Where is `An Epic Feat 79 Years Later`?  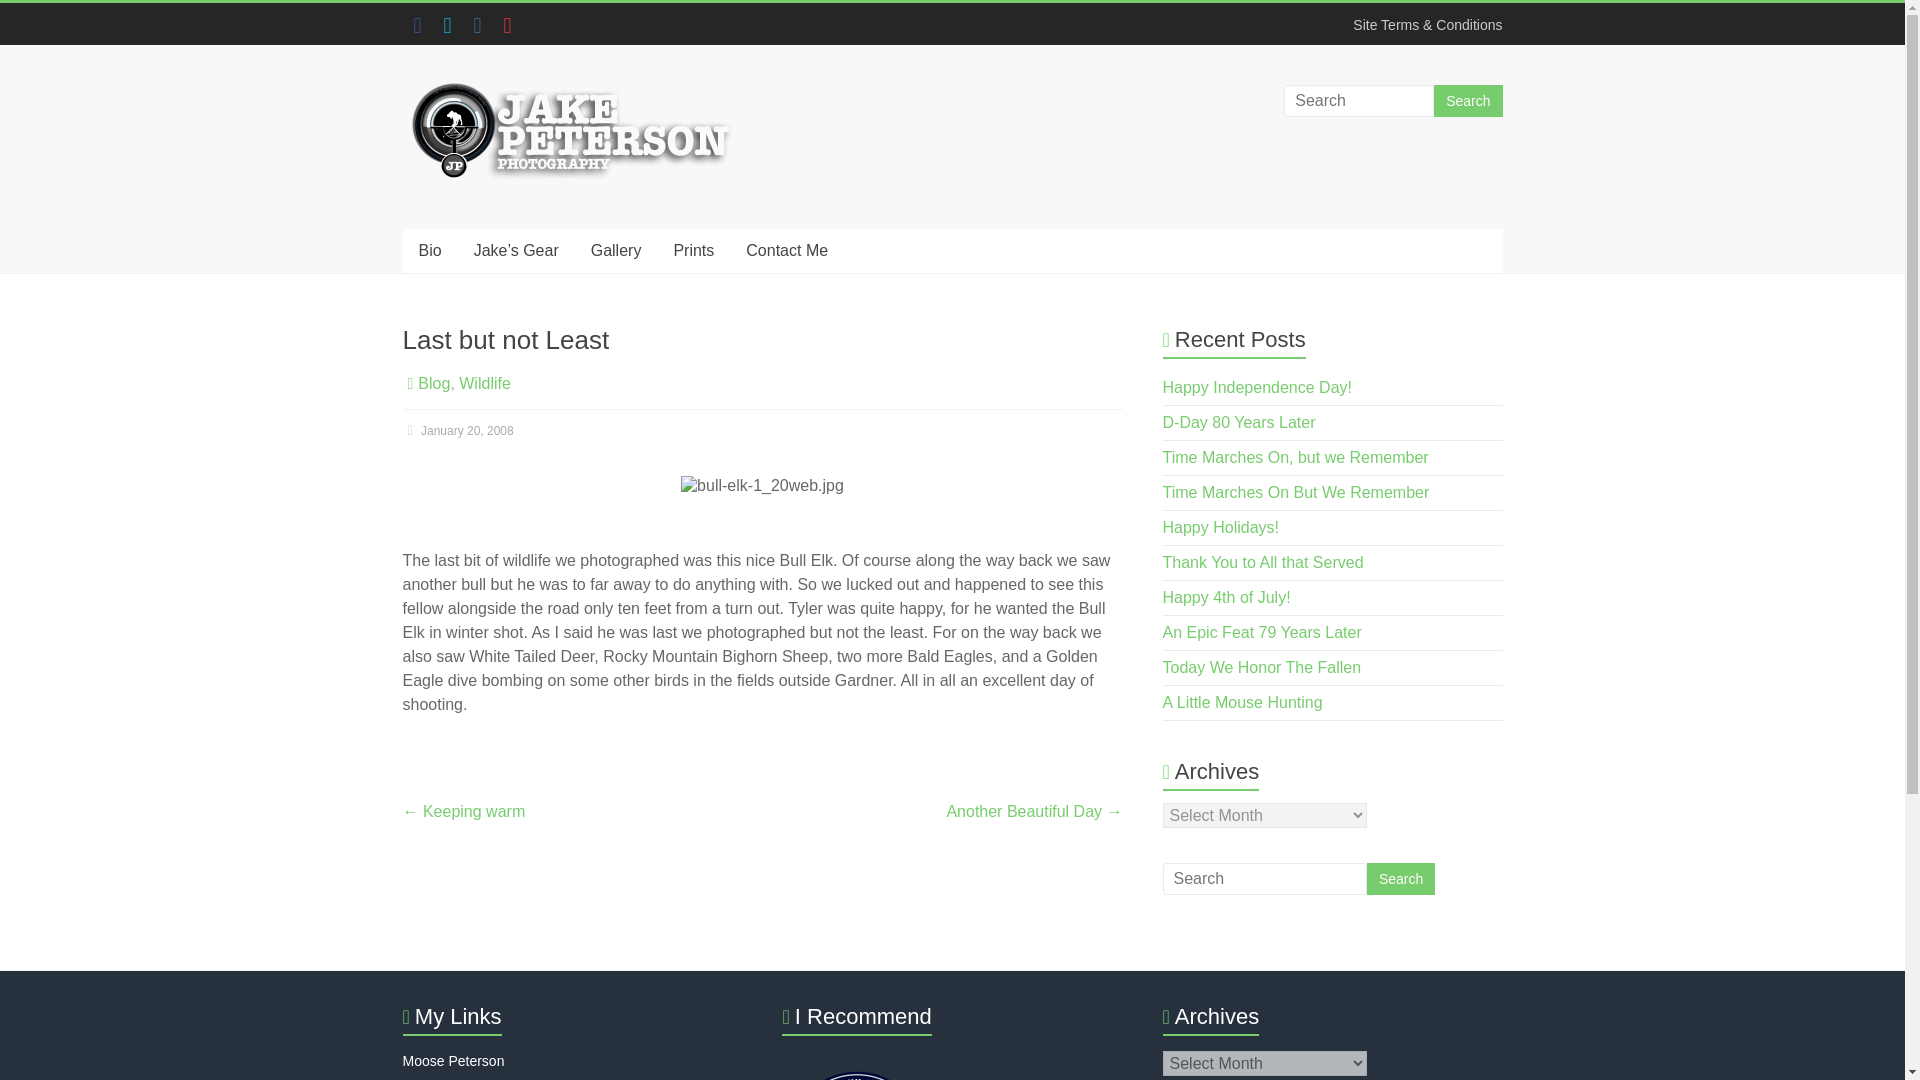 An Epic Feat 79 Years Later is located at coordinates (1262, 632).